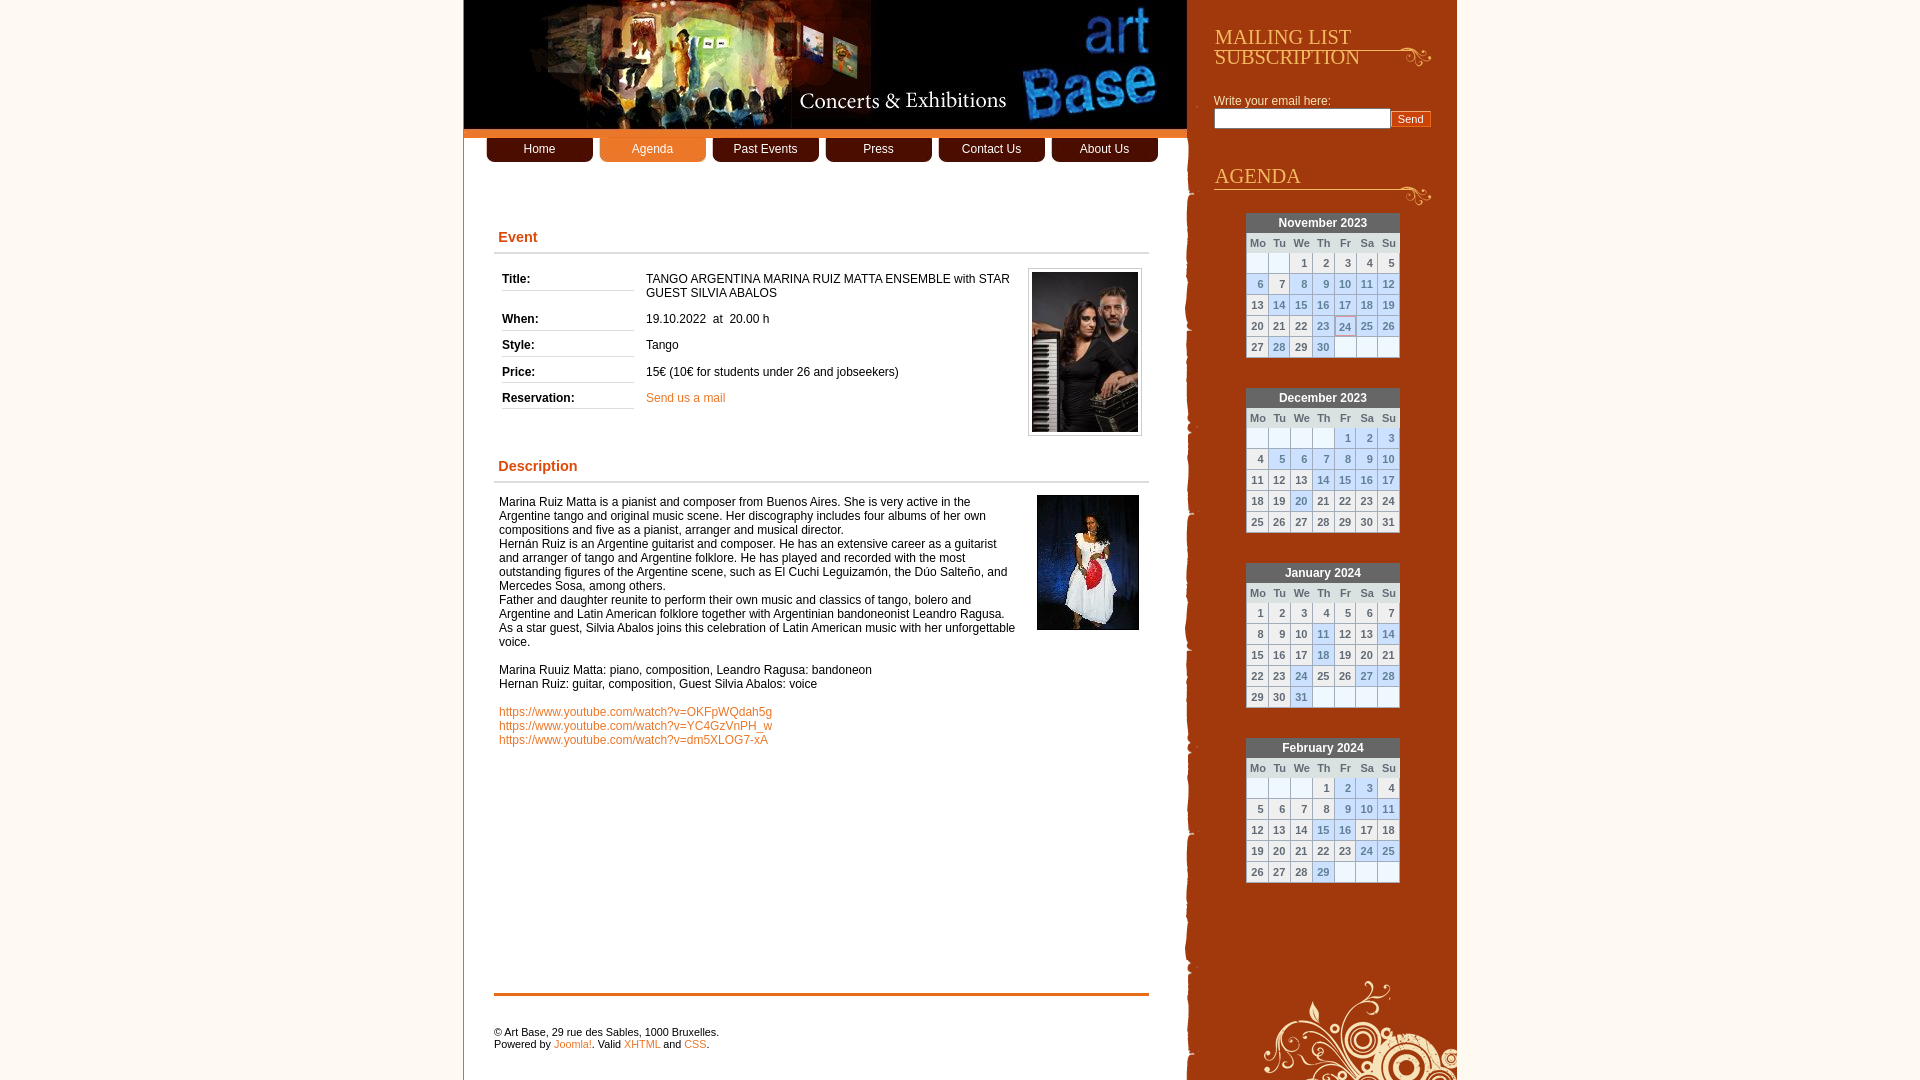  Describe the element at coordinates (1346, 809) in the screenshot. I see `  9` at that location.